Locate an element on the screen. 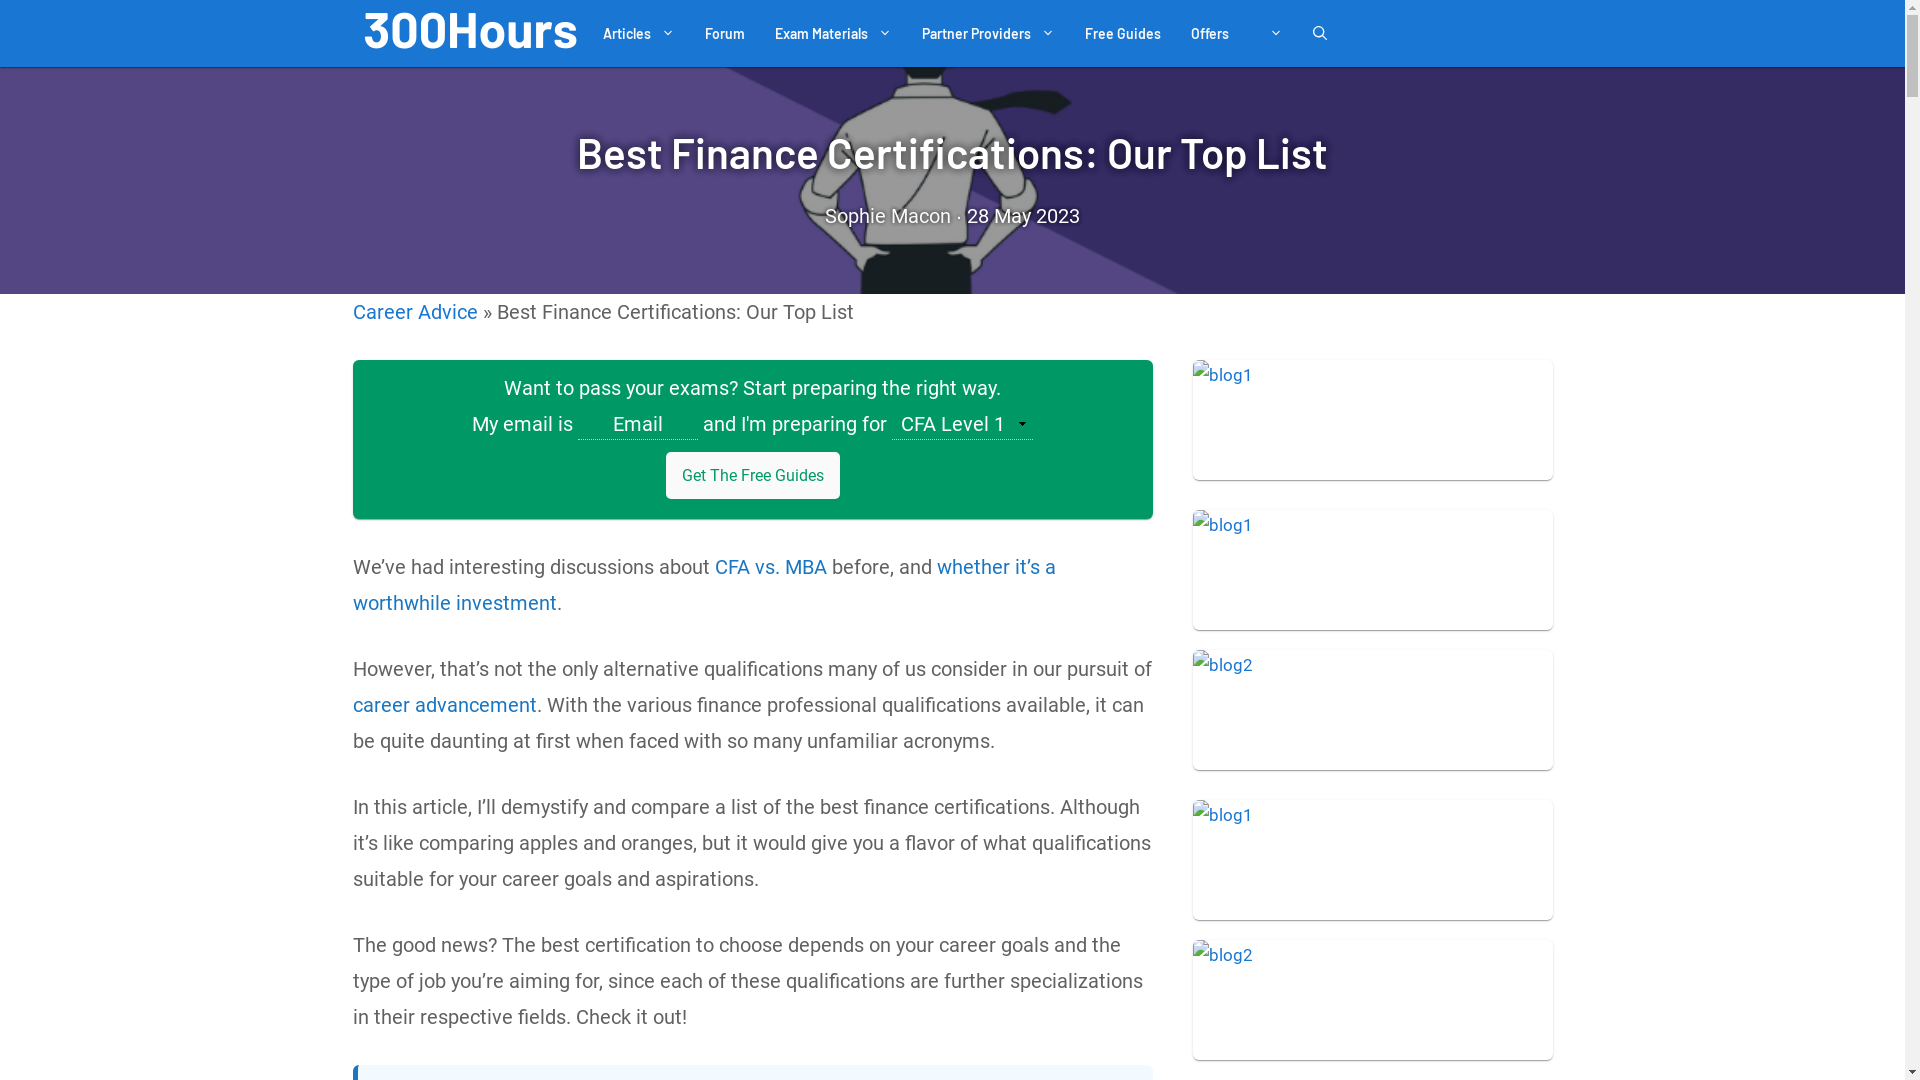  Career Advice is located at coordinates (414, 312).